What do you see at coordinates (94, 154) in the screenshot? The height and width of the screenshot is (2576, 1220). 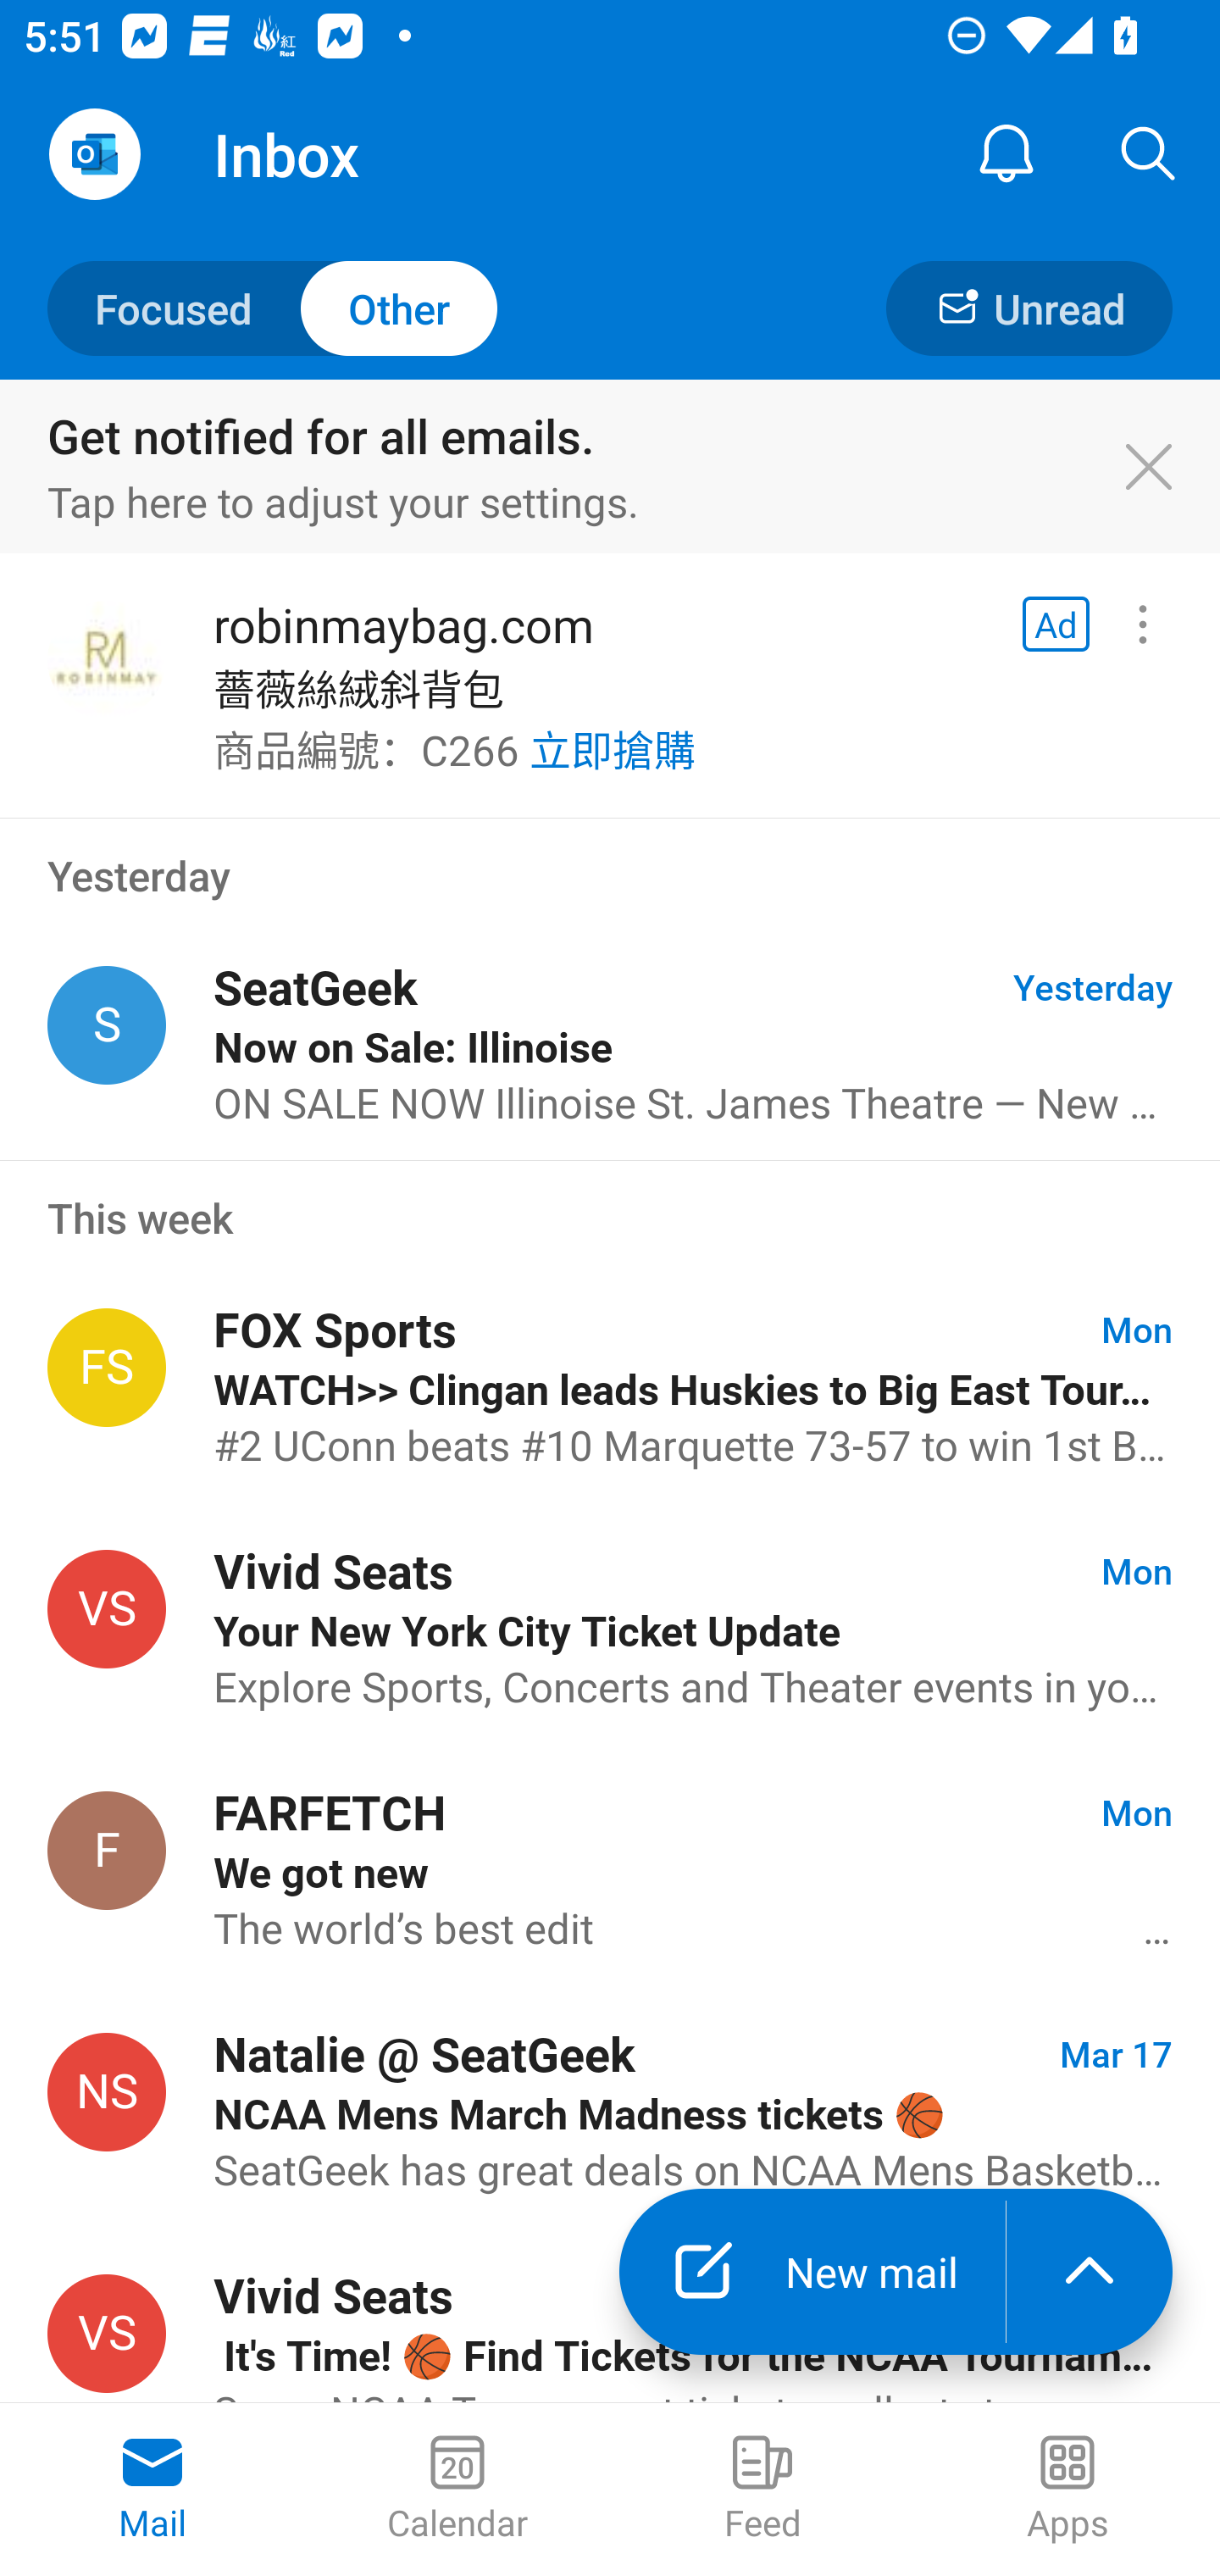 I see `Open Navigation Drawer` at bounding box center [94, 154].